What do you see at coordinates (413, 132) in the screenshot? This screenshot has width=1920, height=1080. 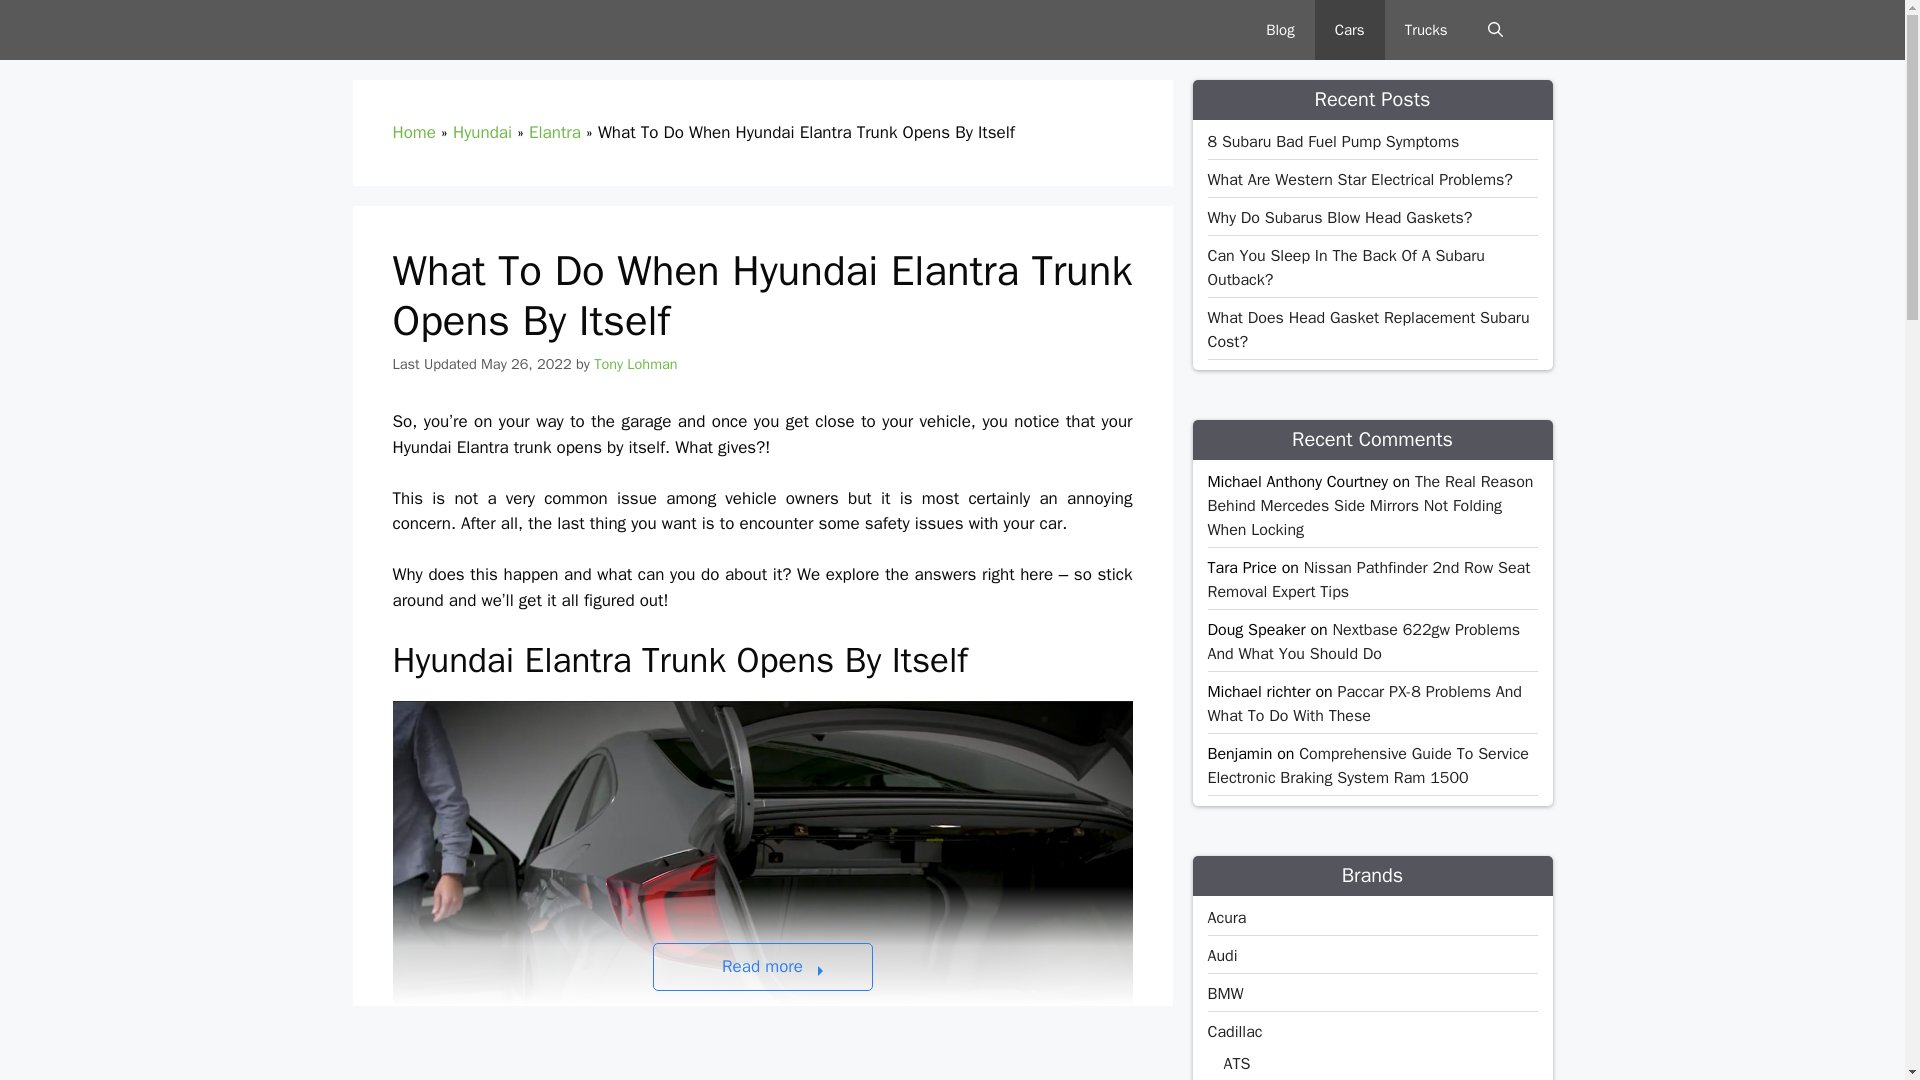 I see `Home` at bounding box center [413, 132].